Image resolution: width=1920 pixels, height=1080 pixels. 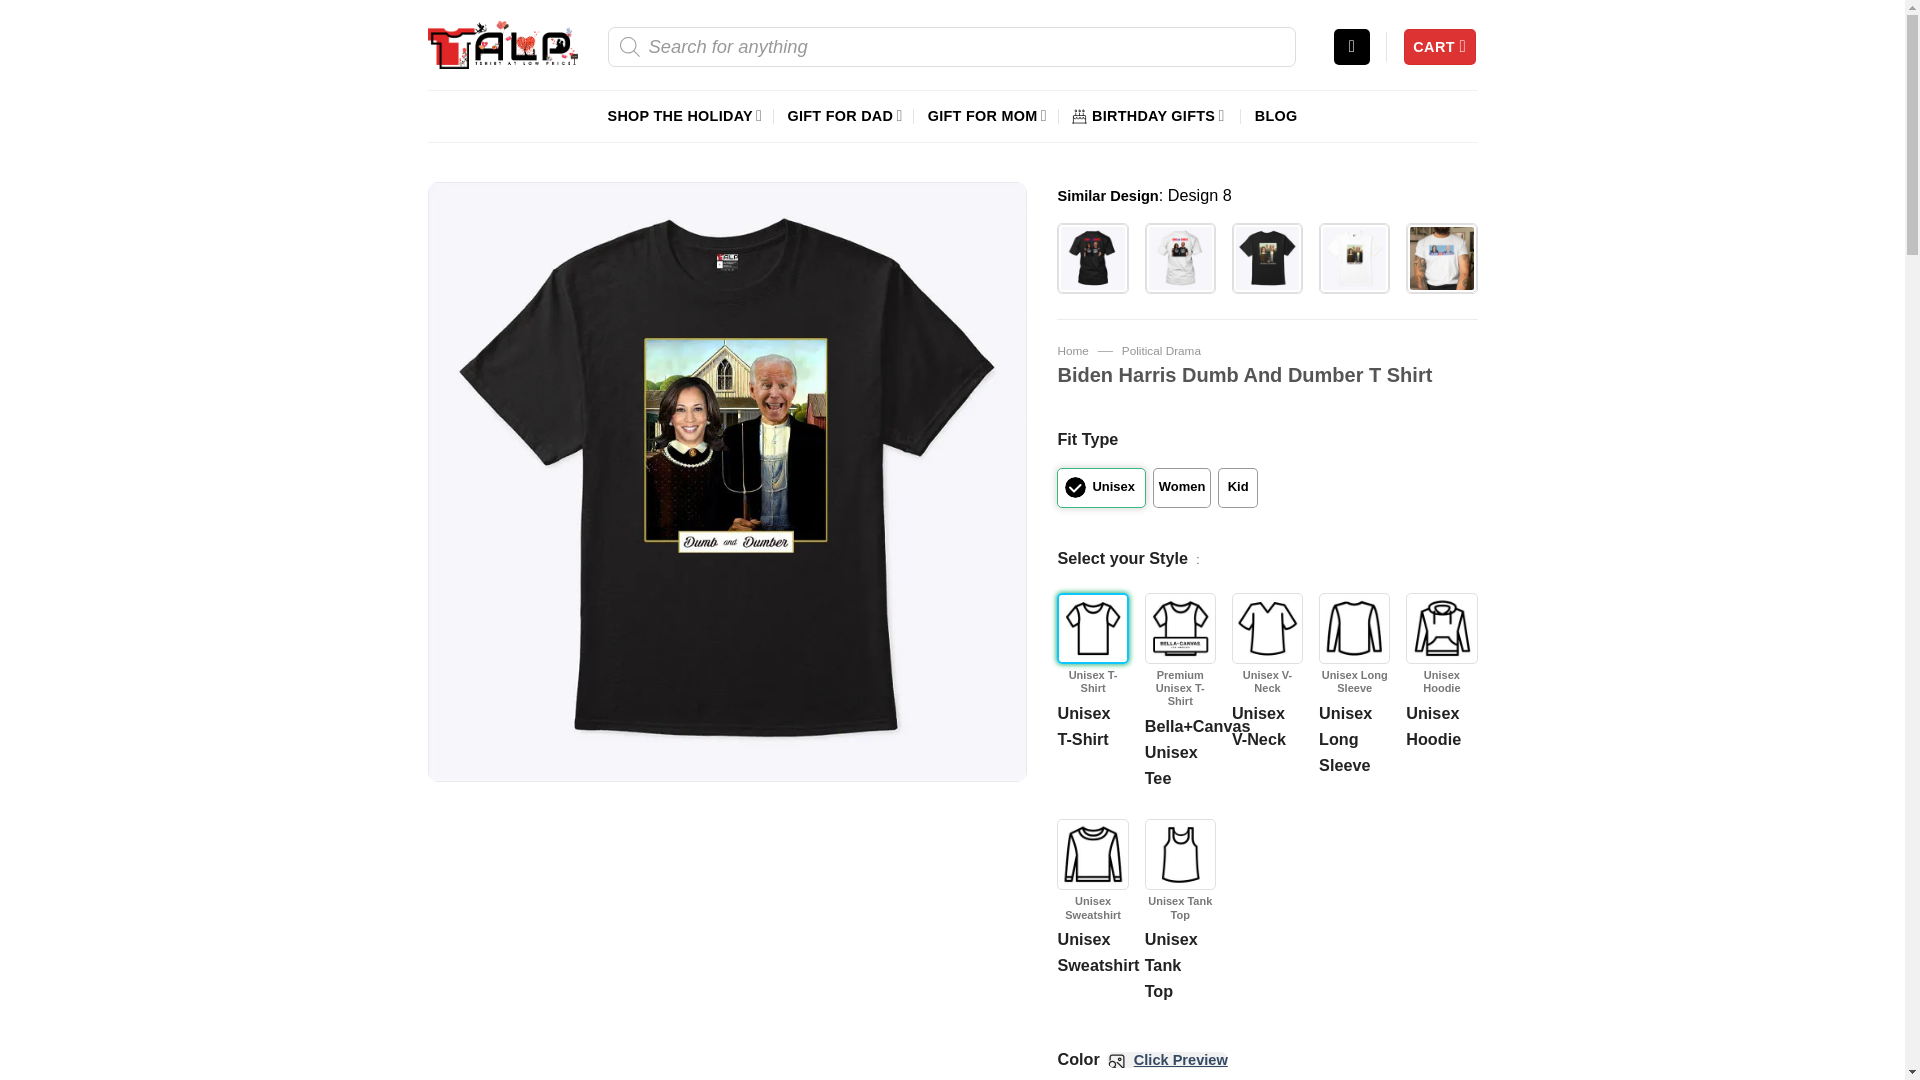 I want to click on Kamala Harris Joe Biden Dumb And Dumber Shirt, so click(x=1354, y=258).